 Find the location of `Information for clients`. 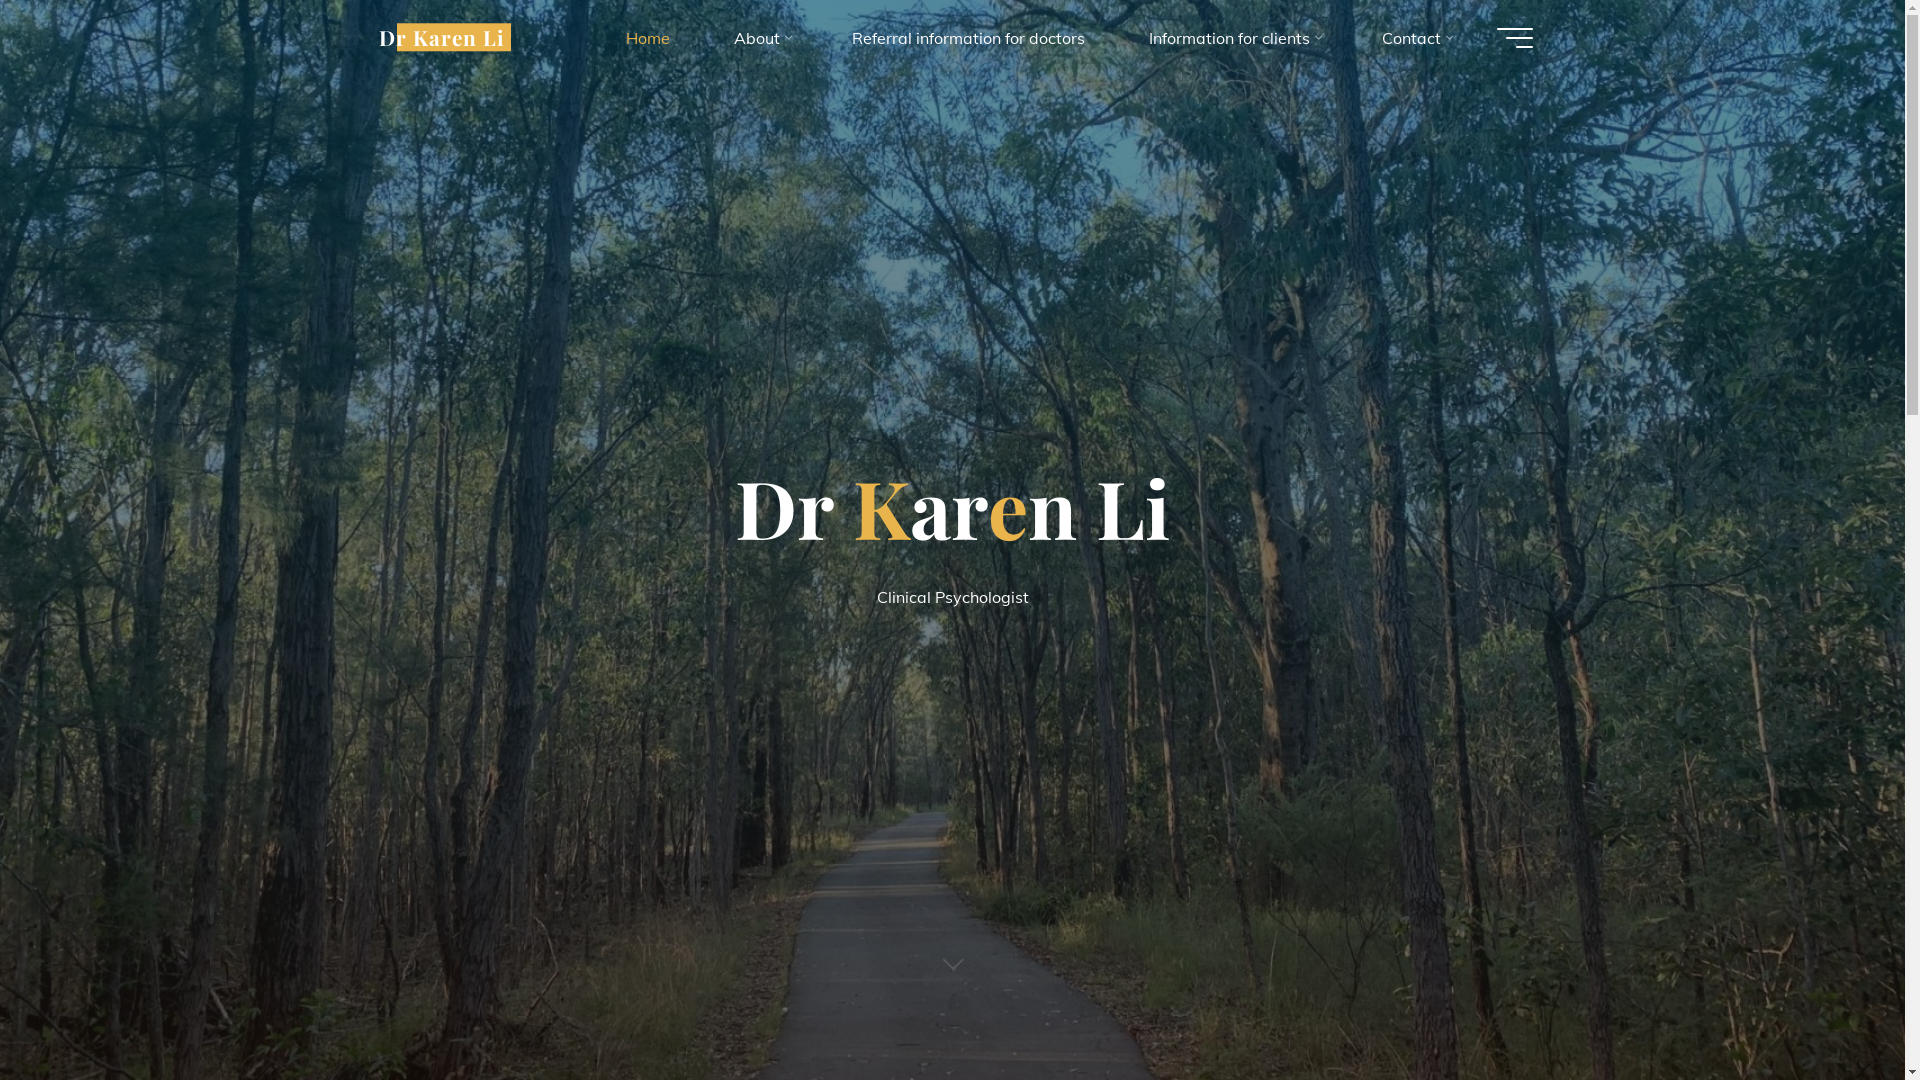

Information for clients is located at coordinates (1232, 38).